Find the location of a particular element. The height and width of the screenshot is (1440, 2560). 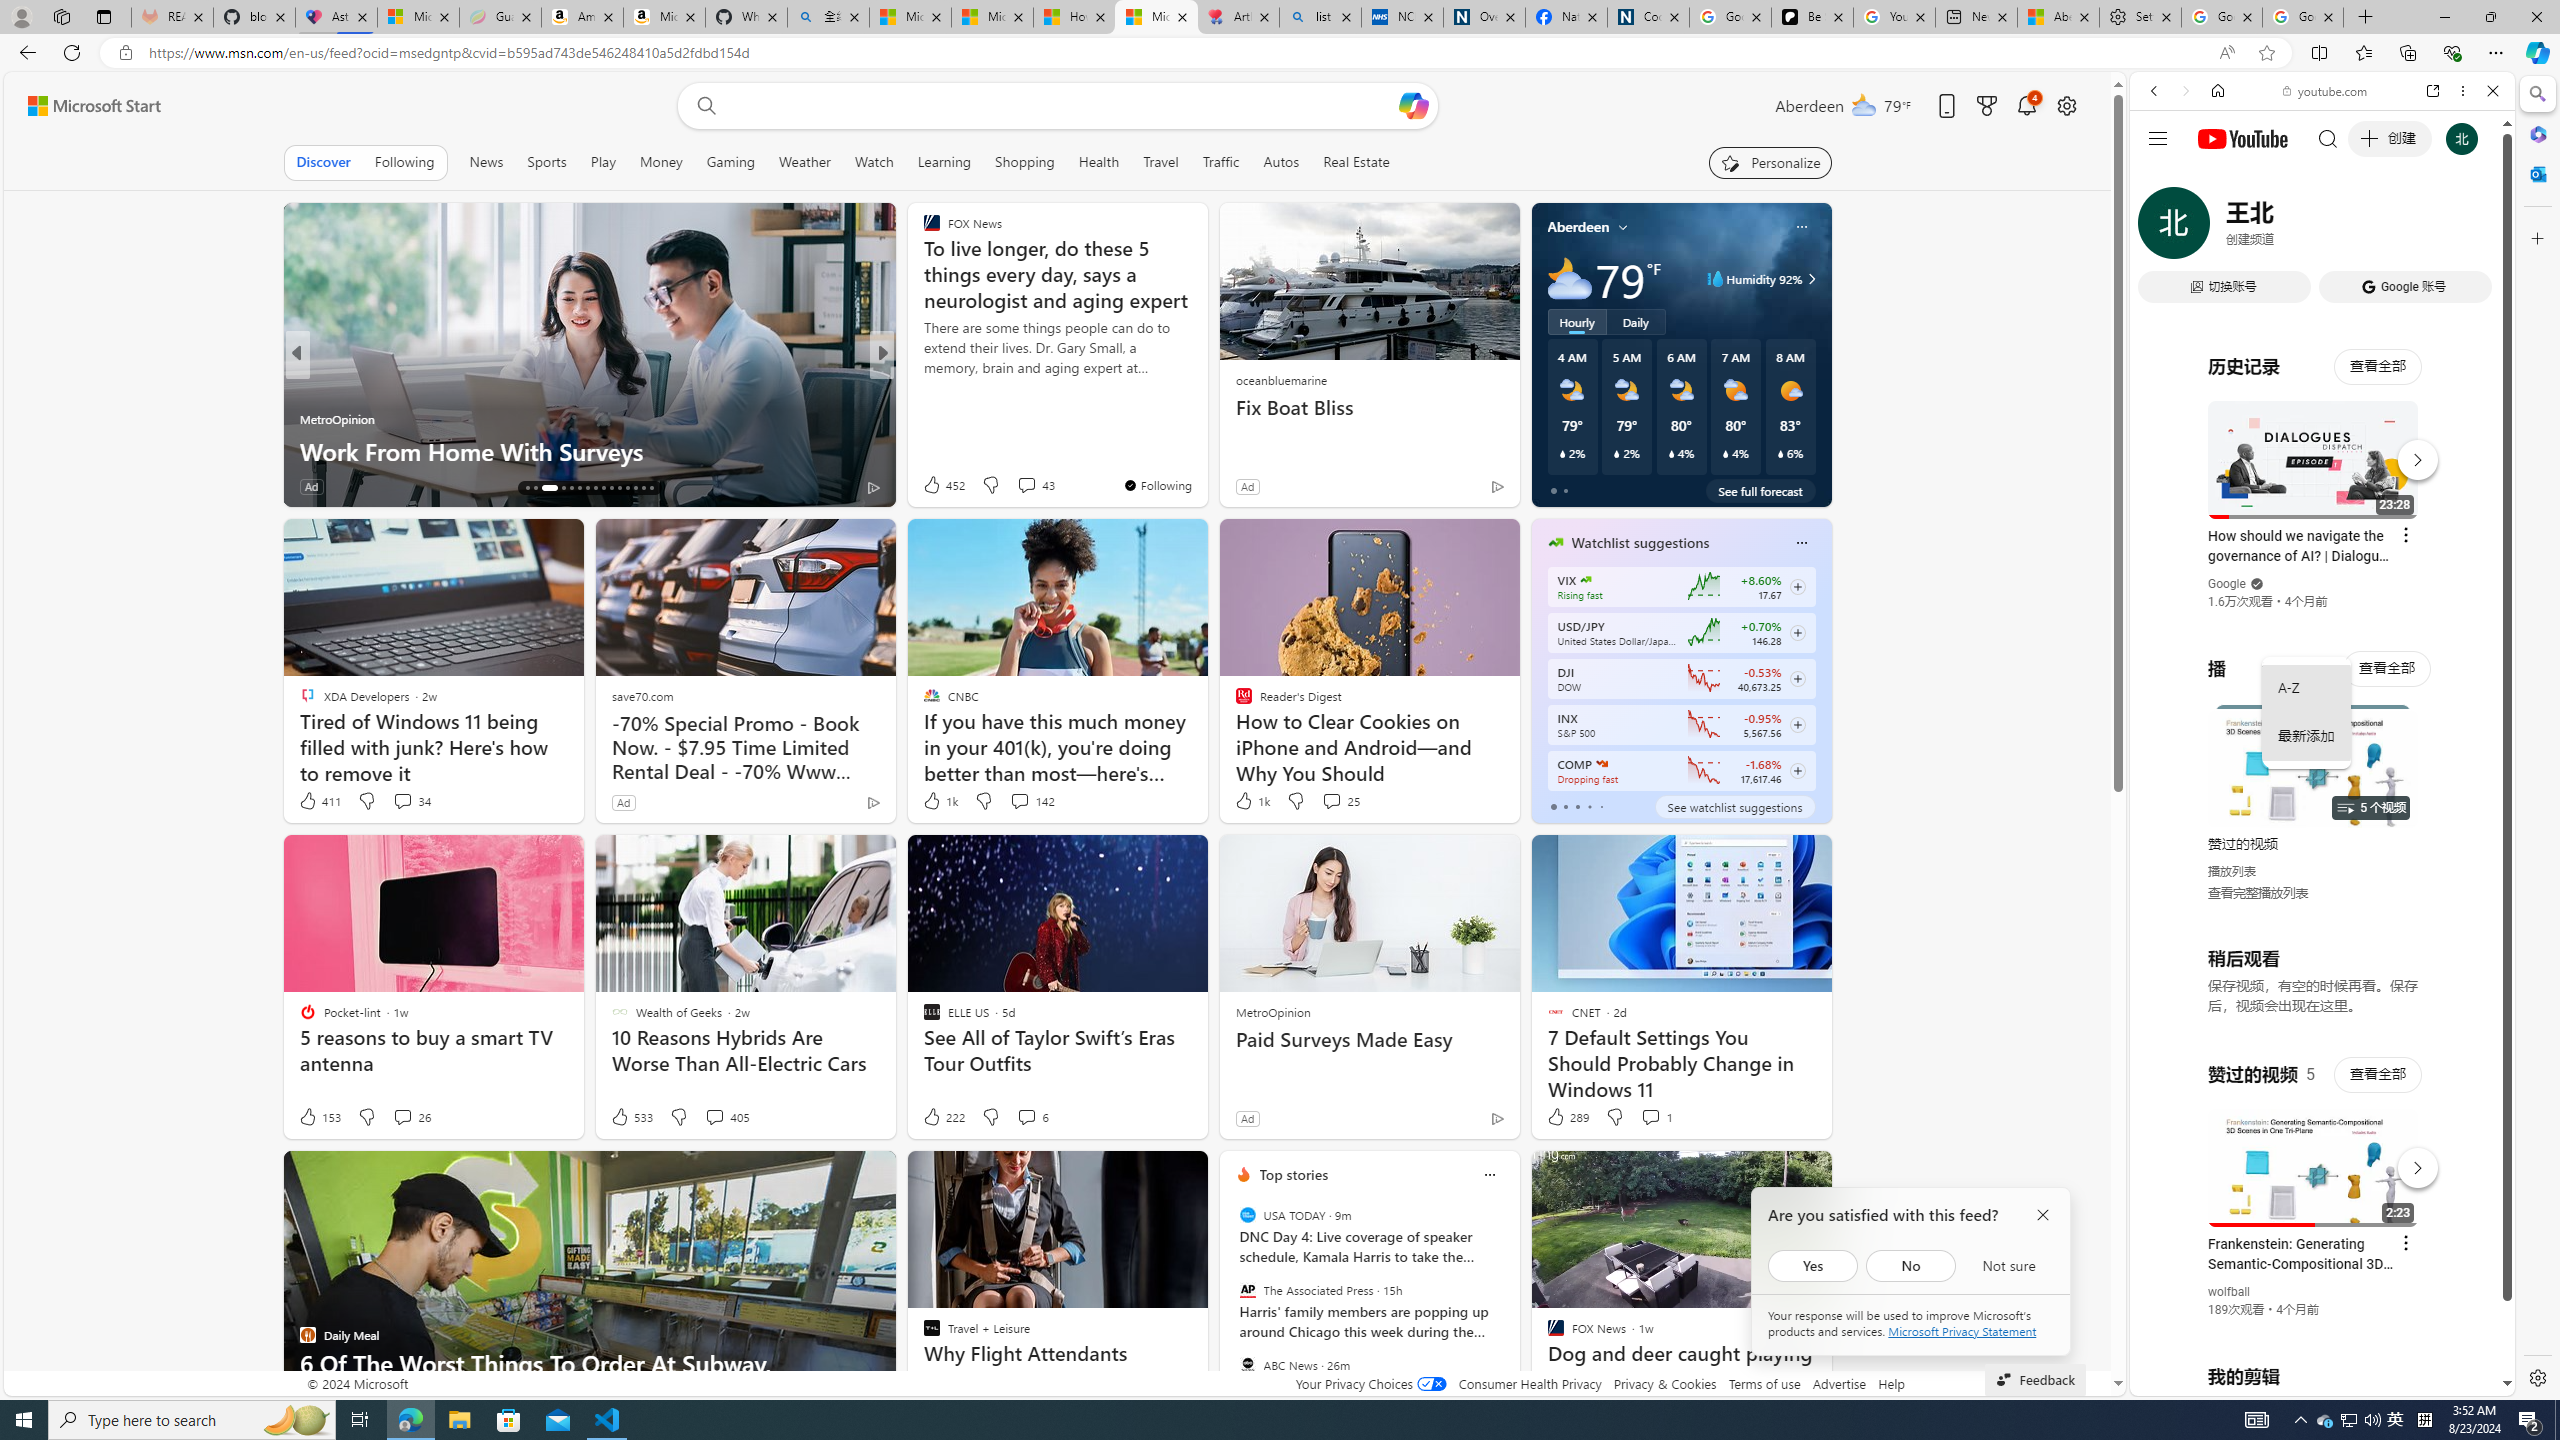

Aberdeen is located at coordinates (1578, 226).